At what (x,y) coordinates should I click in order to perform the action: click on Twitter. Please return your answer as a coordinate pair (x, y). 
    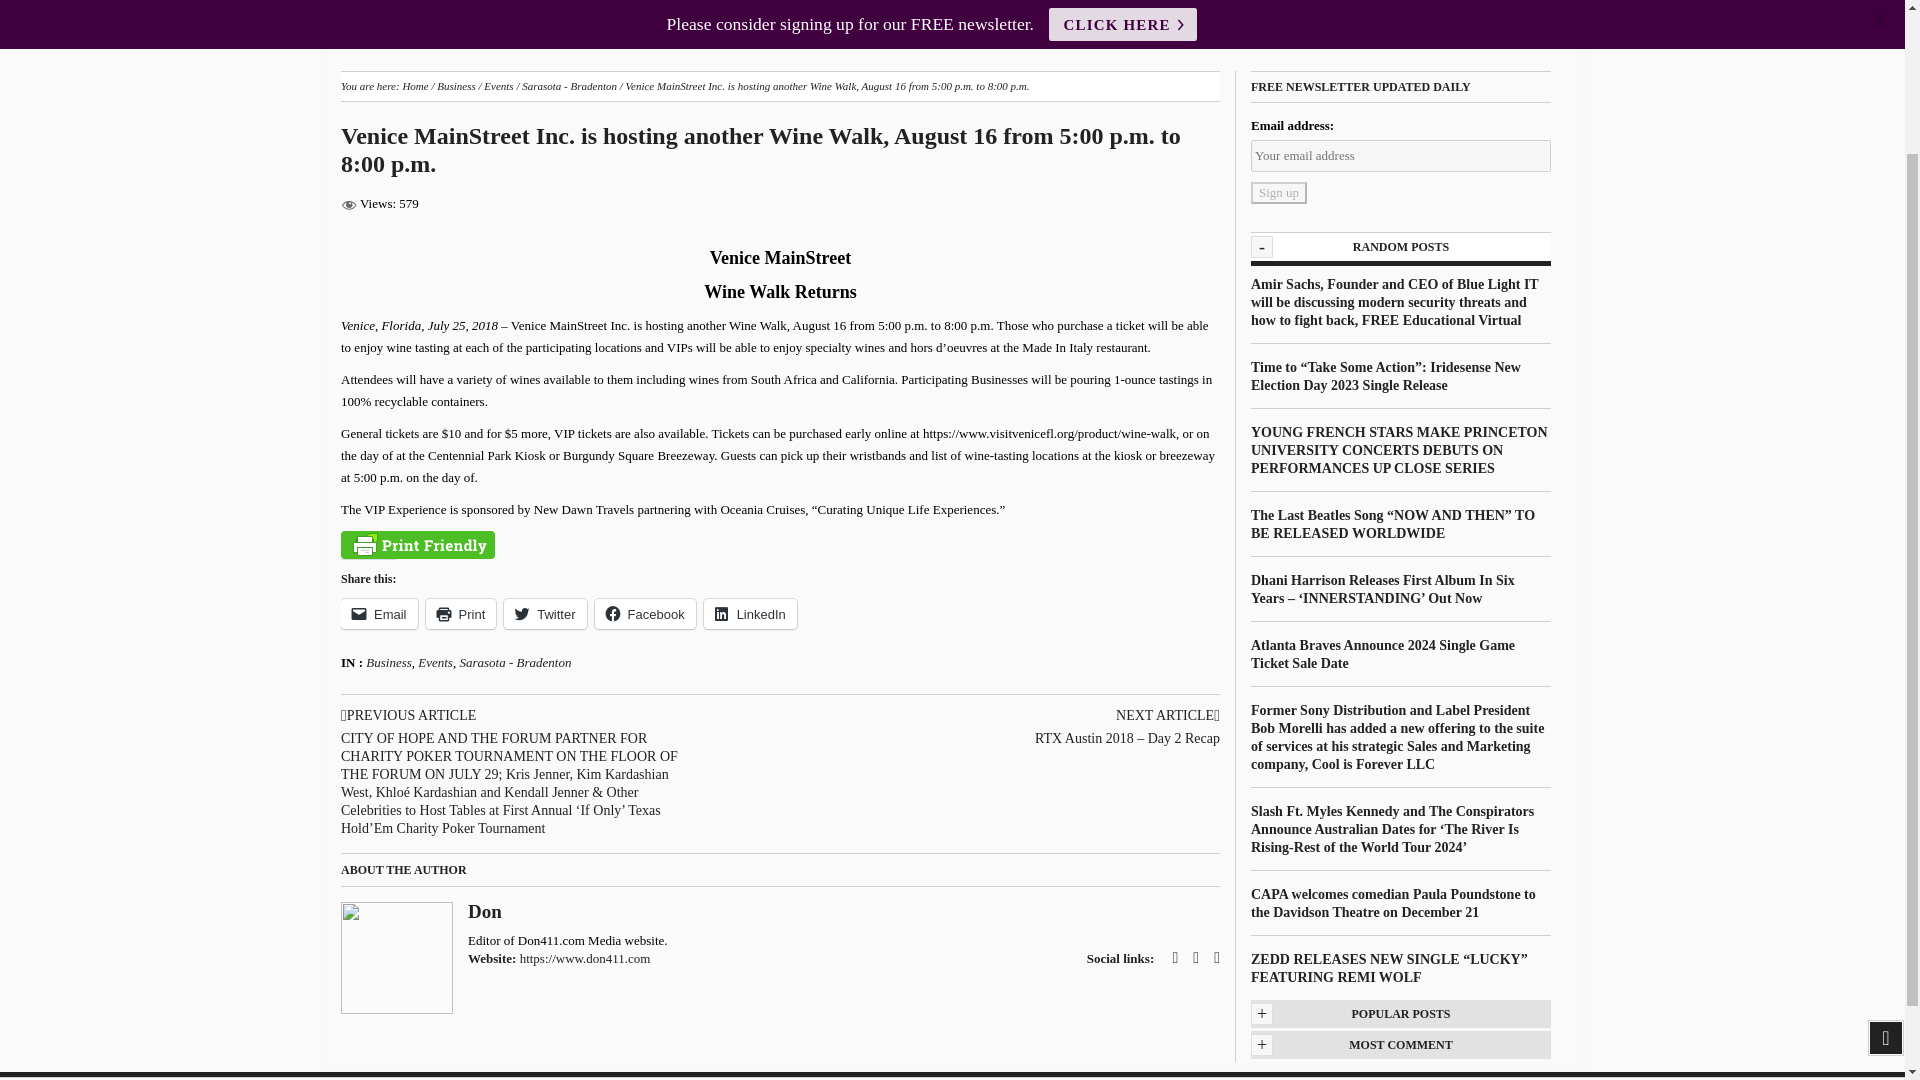
    Looking at the image, I should click on (544, 614).